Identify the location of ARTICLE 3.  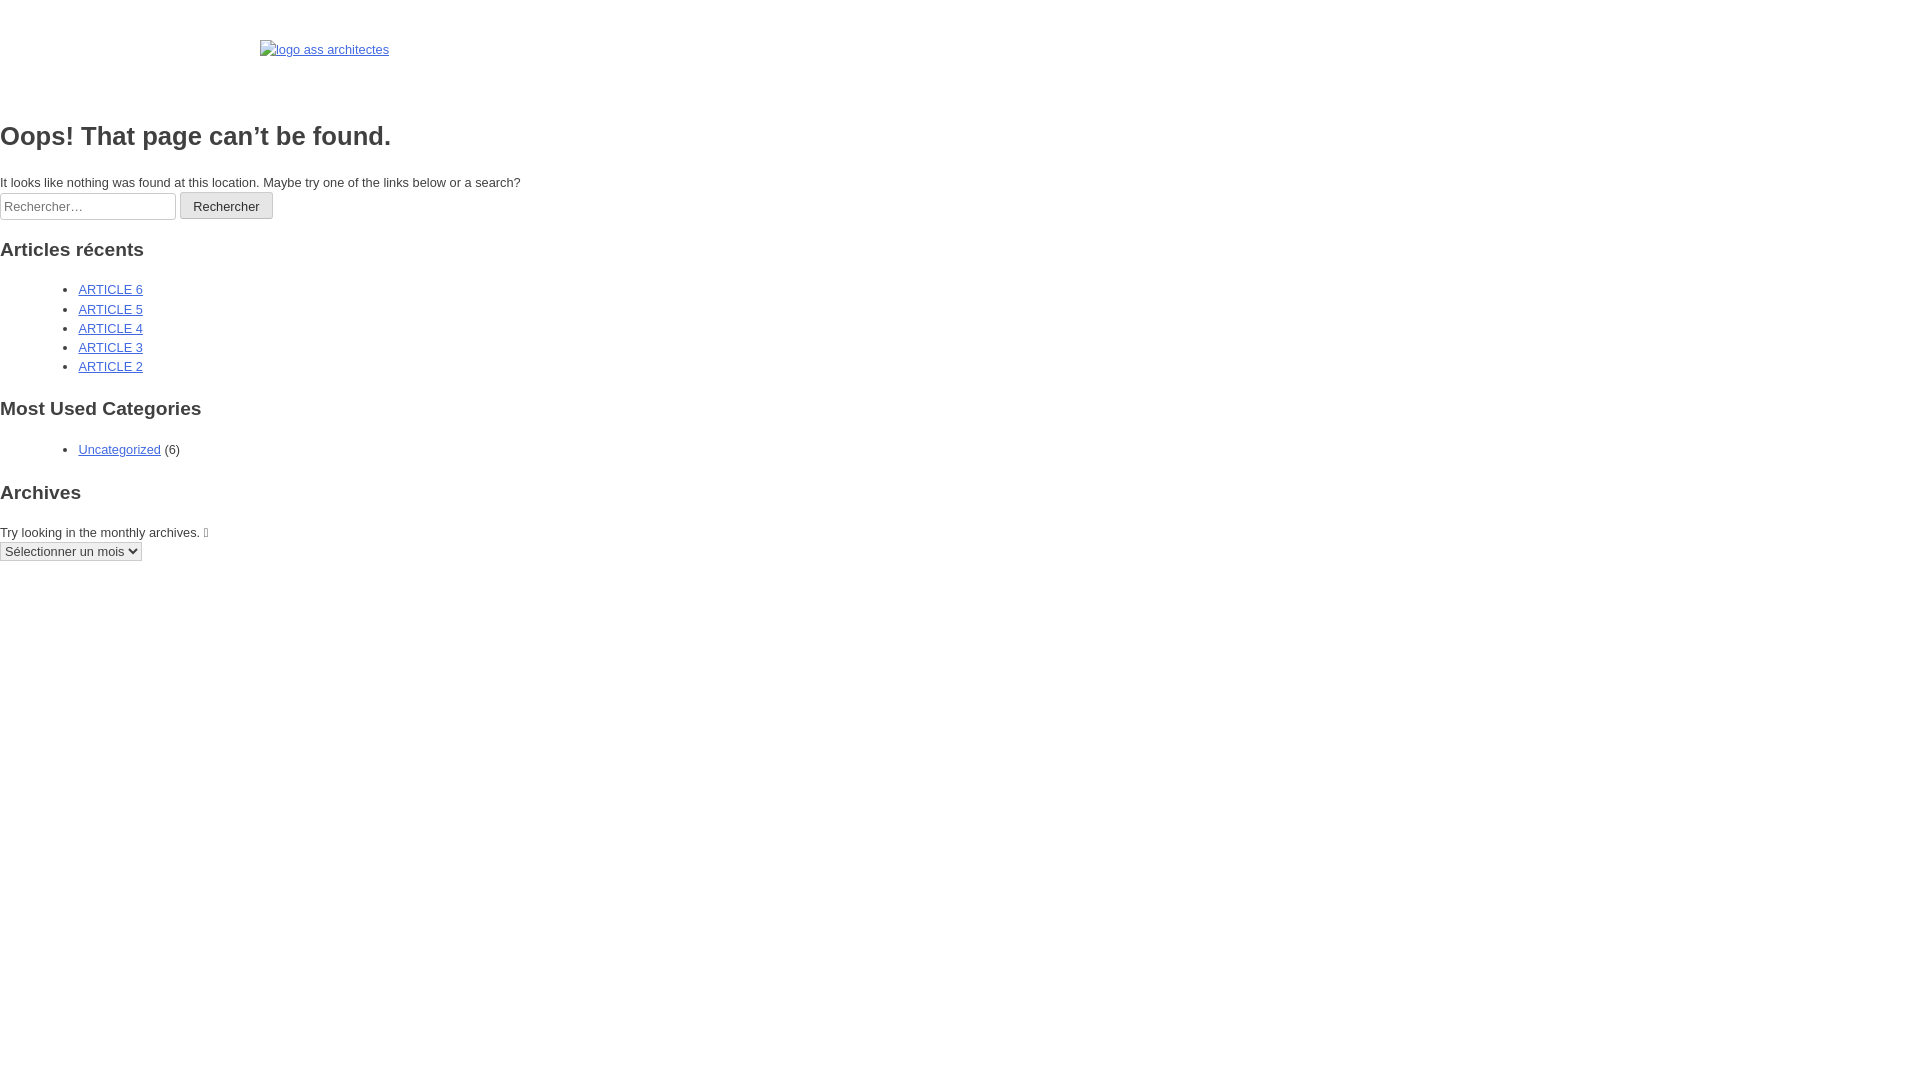
(110, 348).